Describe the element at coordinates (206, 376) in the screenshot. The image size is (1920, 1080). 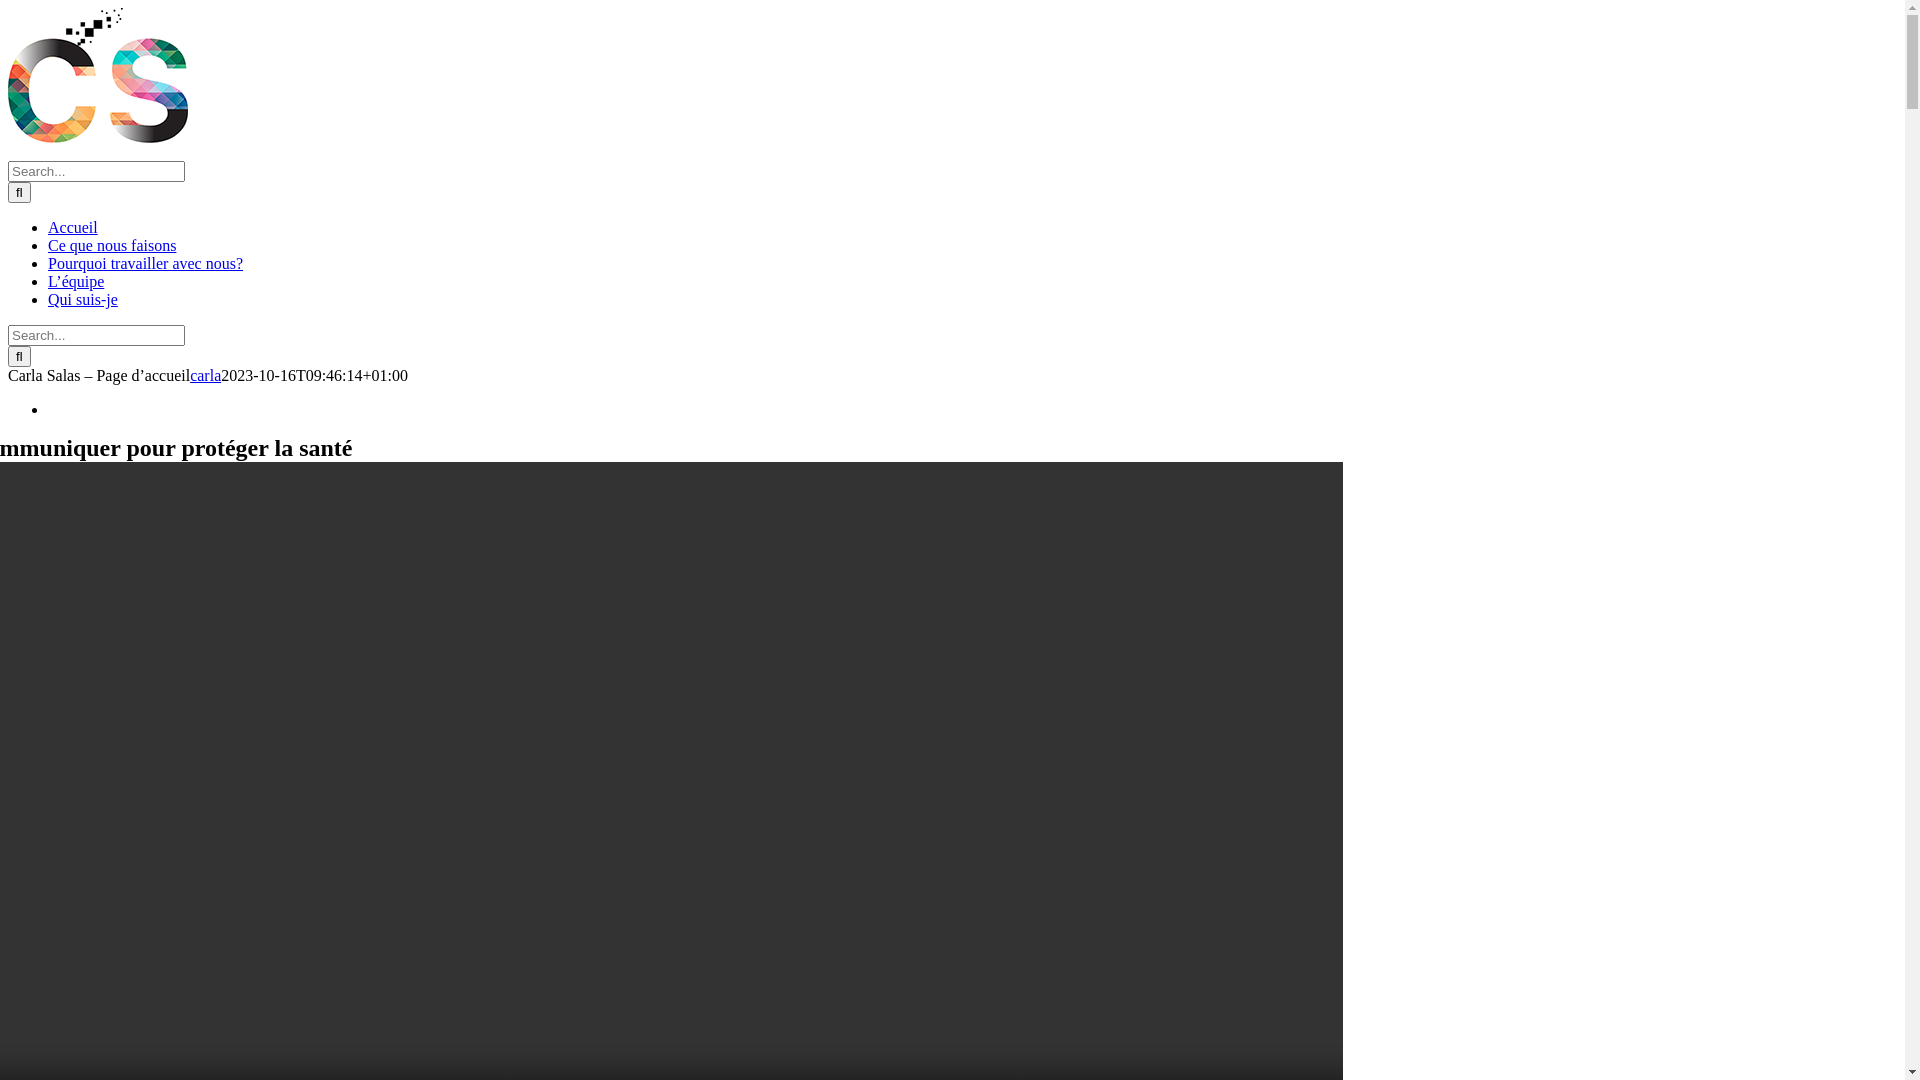
I see `carla` at that location.